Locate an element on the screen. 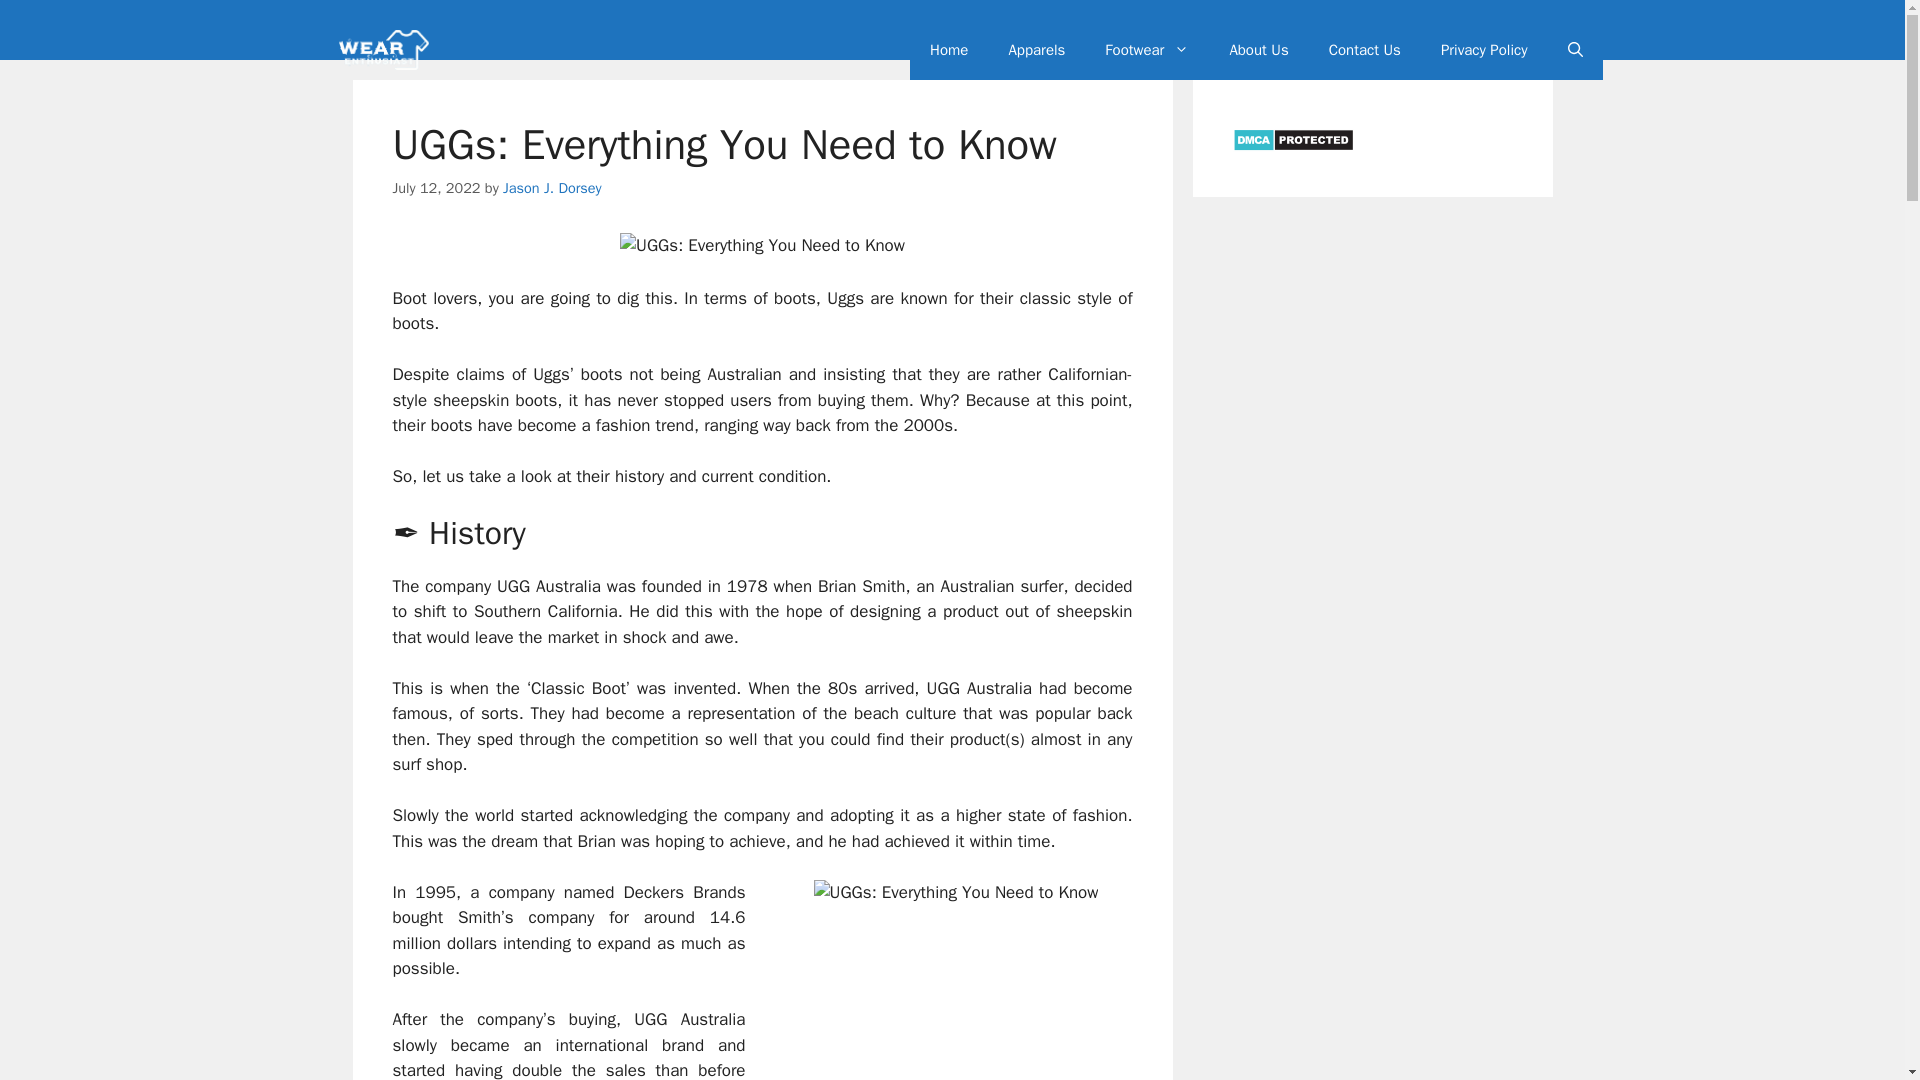 The height and width of the screenshot is (1080, 1920). About Us is located at coordinates (1258, 50).